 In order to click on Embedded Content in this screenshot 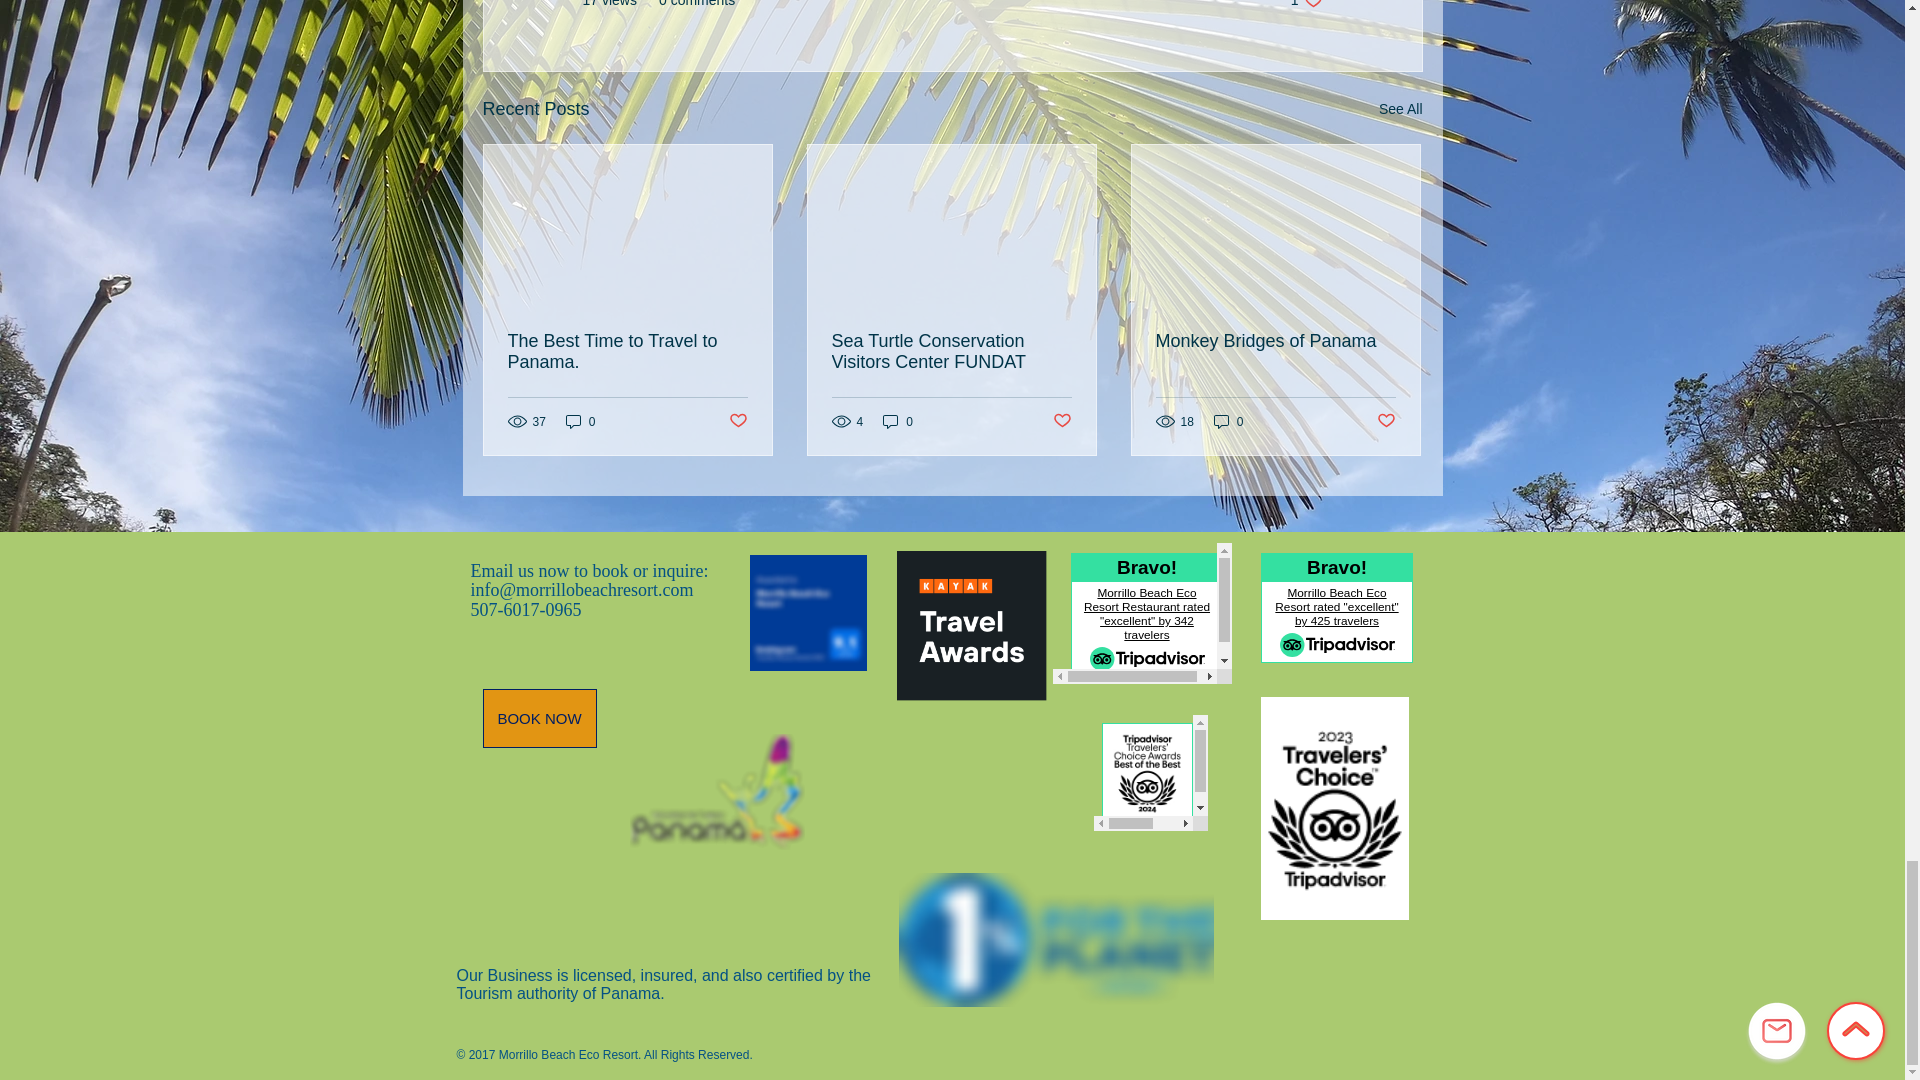, I will do `click(970, 628)`.